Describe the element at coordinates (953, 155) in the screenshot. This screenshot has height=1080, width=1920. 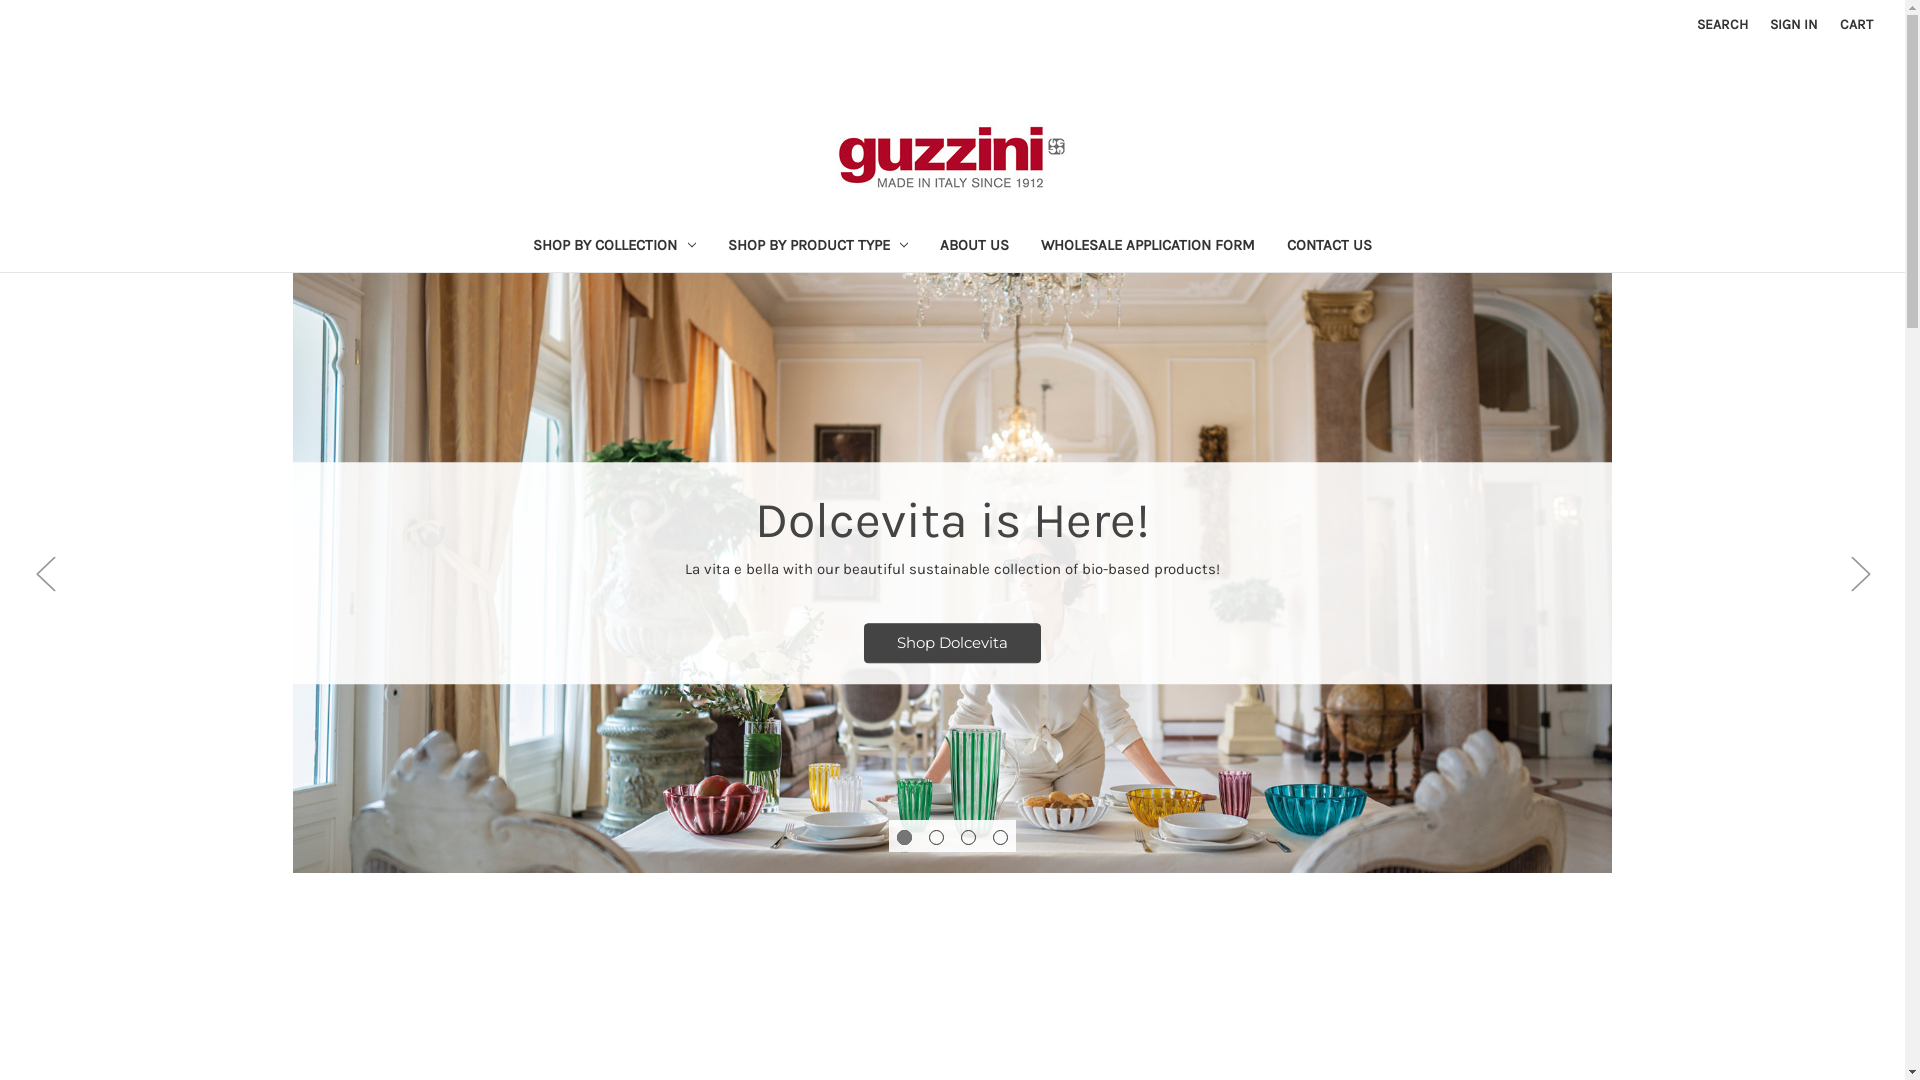
I see `Fratelli Guzzini` at that location.